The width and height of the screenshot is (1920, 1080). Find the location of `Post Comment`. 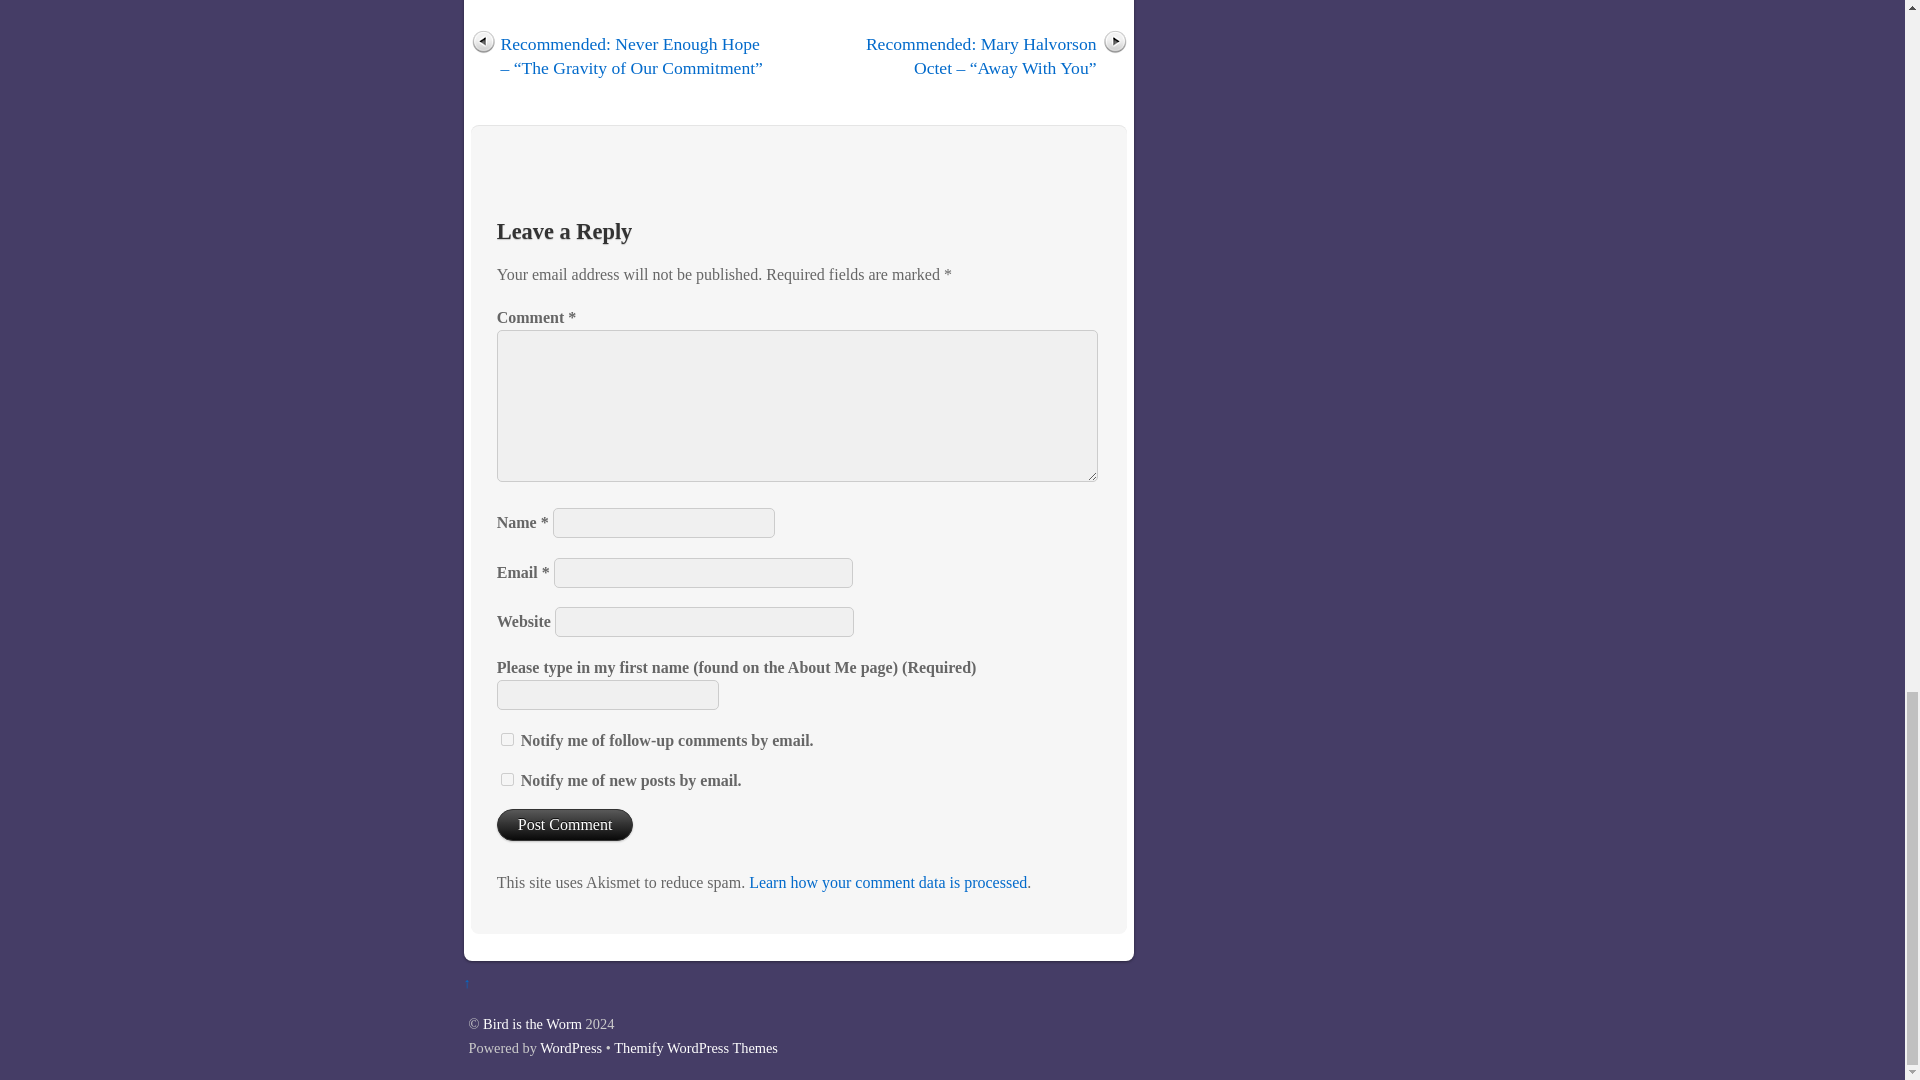

Post Comment is located at coordinates (565, 824).